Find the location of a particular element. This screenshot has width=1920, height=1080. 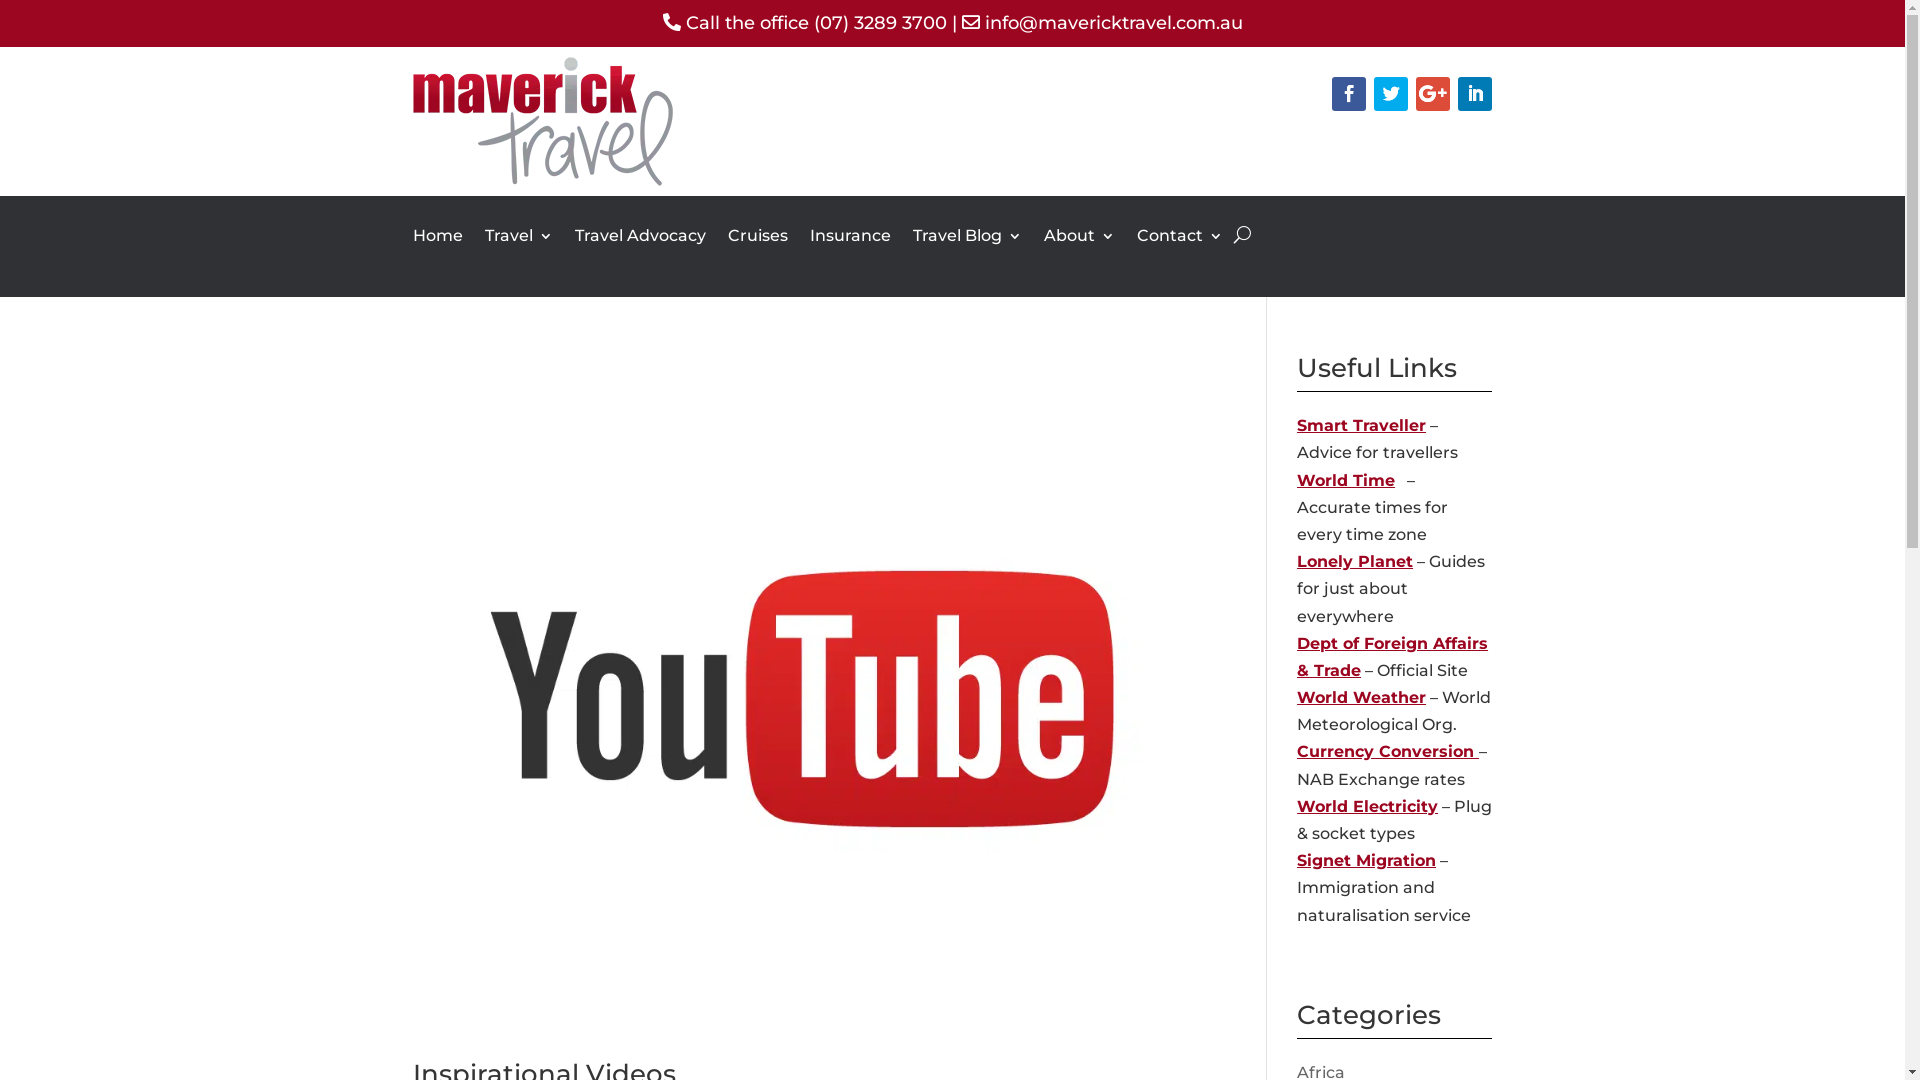

Signet Migration is located at coordinates (1366, 860).